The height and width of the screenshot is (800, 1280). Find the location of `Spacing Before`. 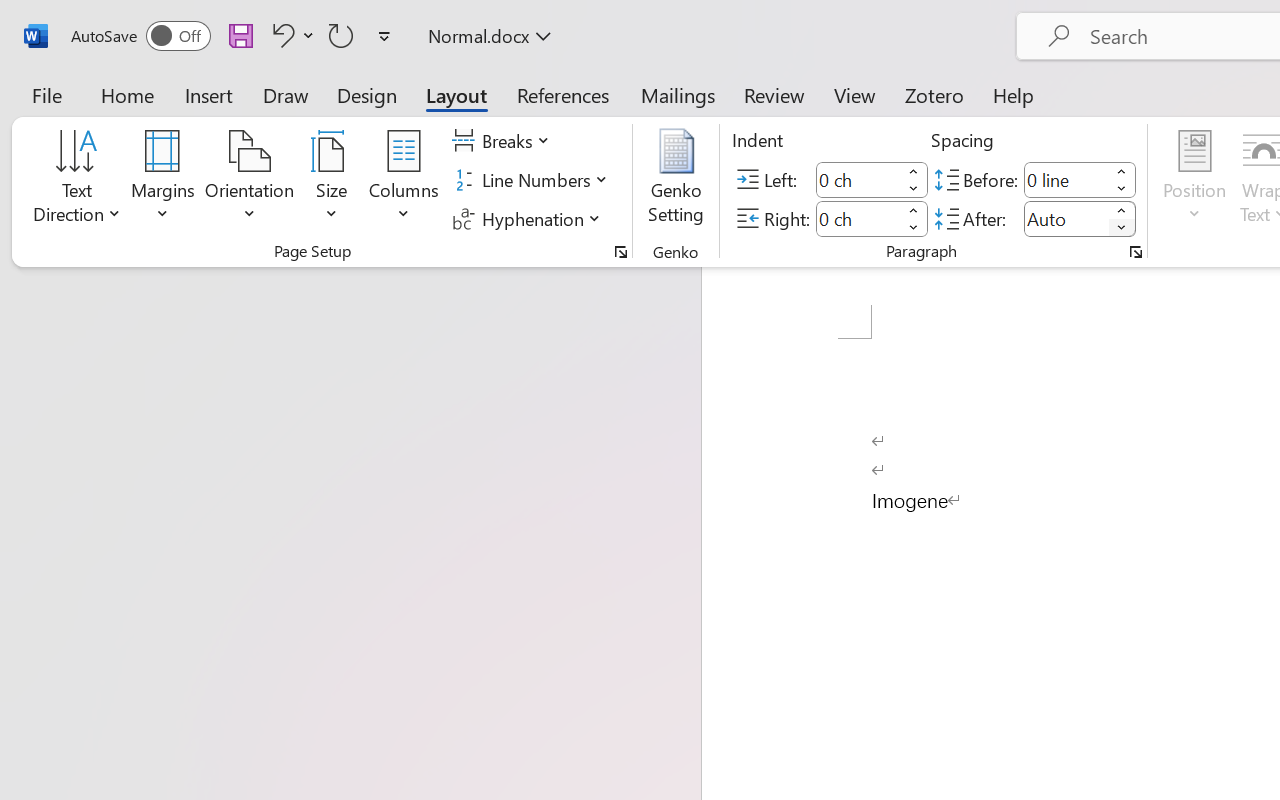

Spacing Before is located at coordinates (1066, 180).